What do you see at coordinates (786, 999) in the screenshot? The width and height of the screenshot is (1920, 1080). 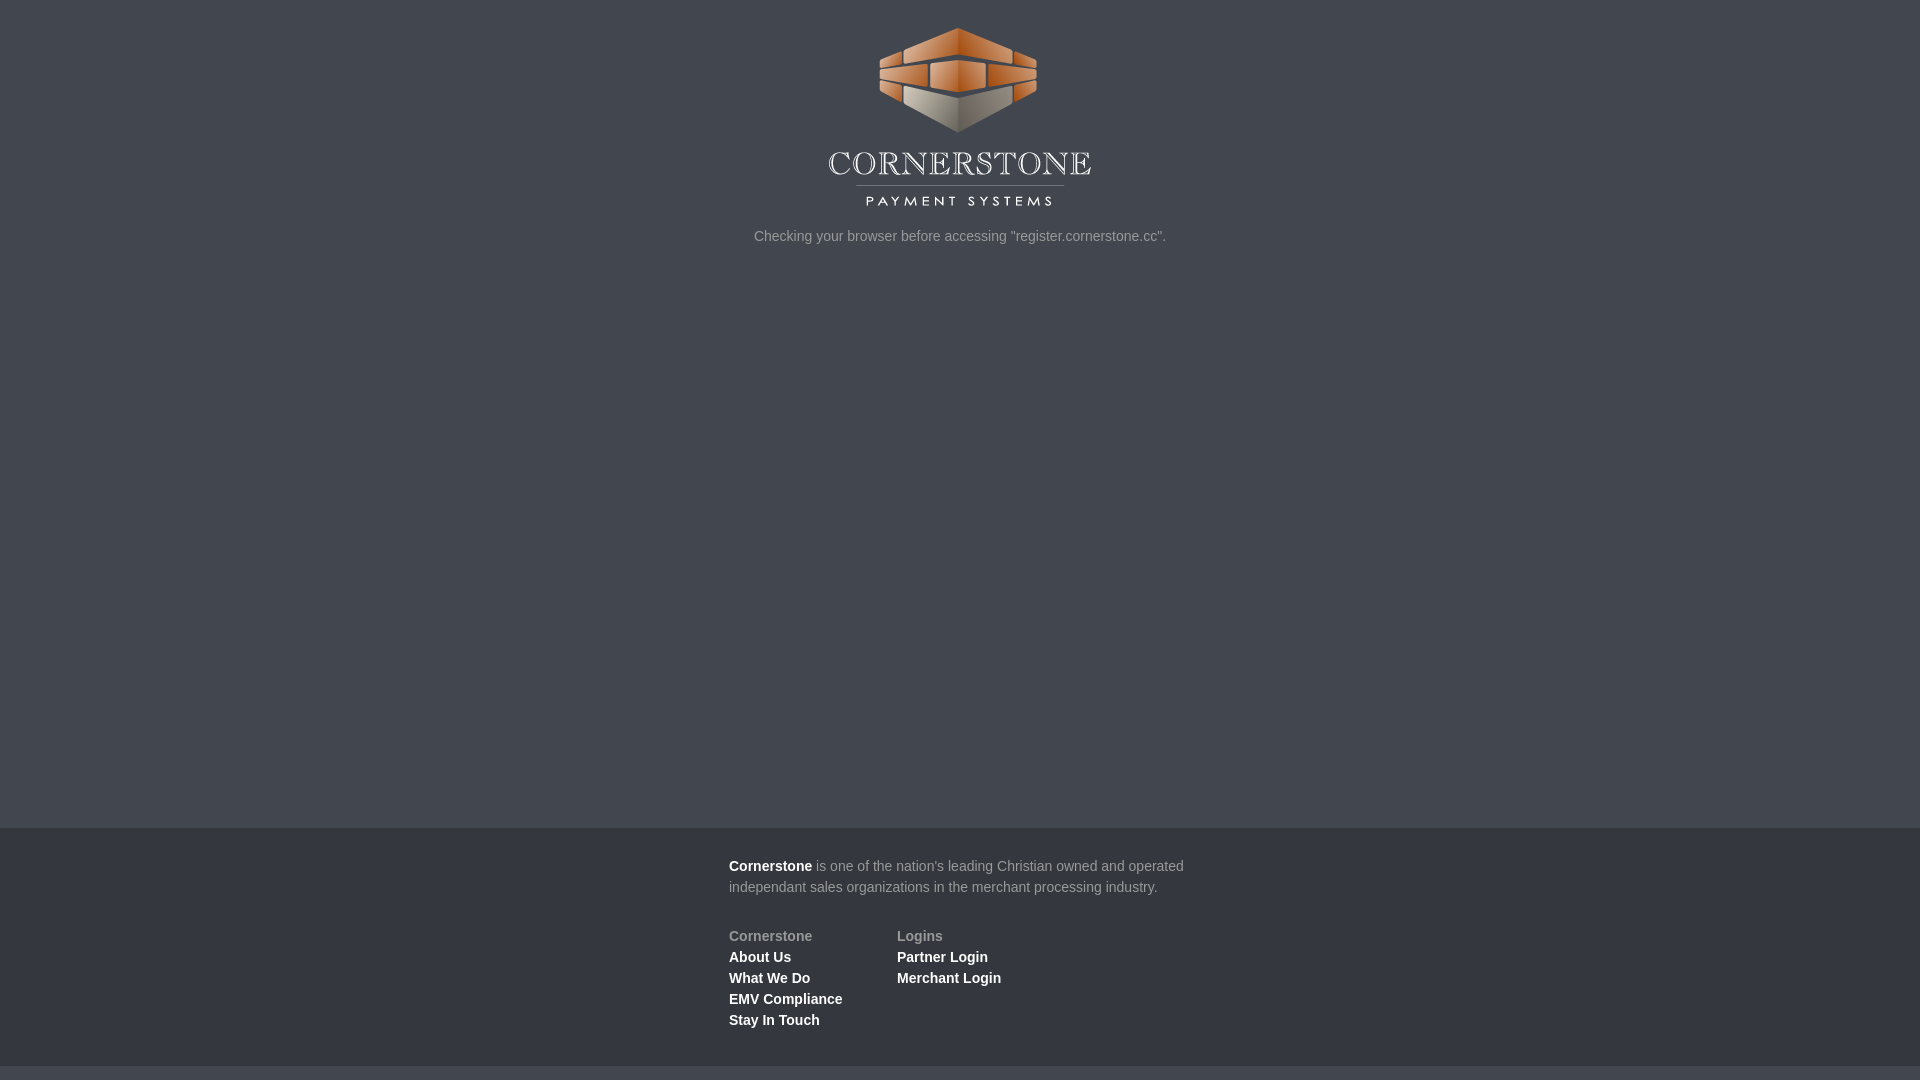 I see `EMV Compliance` at bounding box center [786, 999].